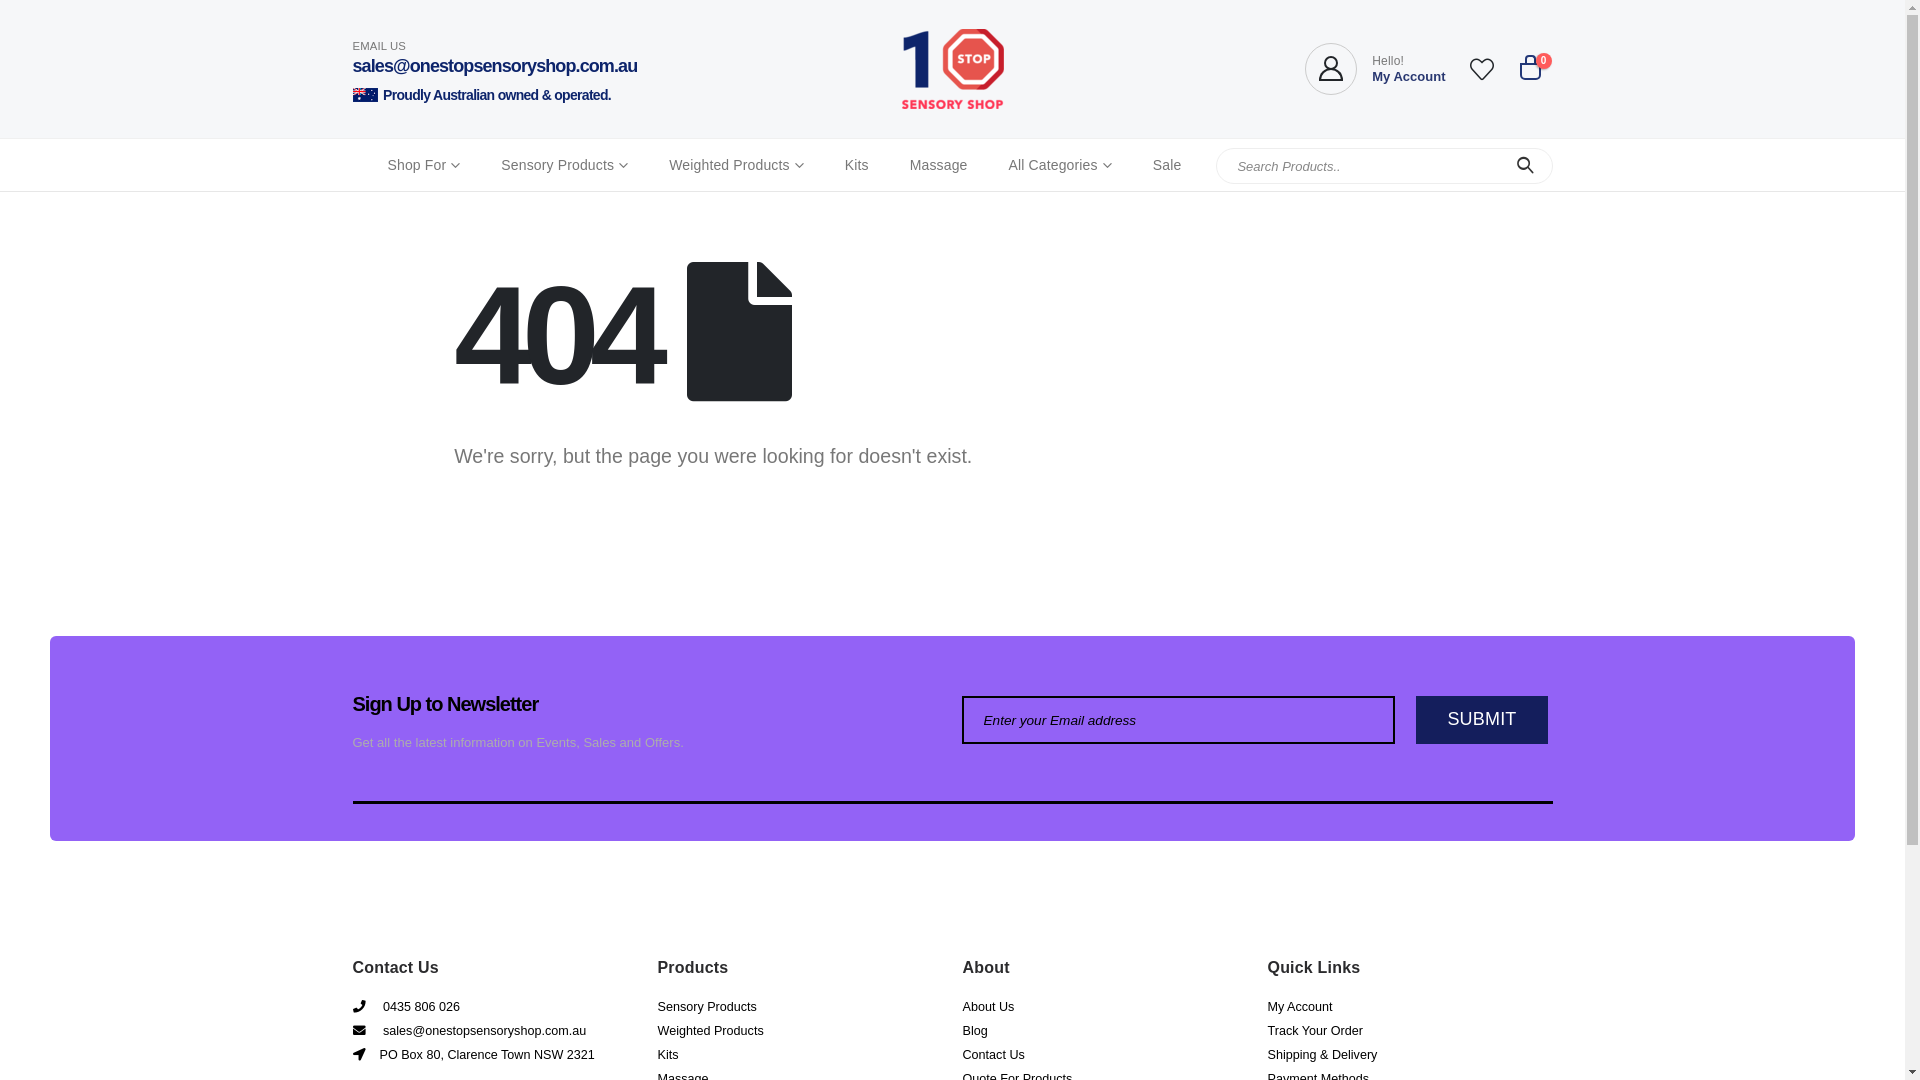  I want to click on Wishlist, so click(1482, 68).